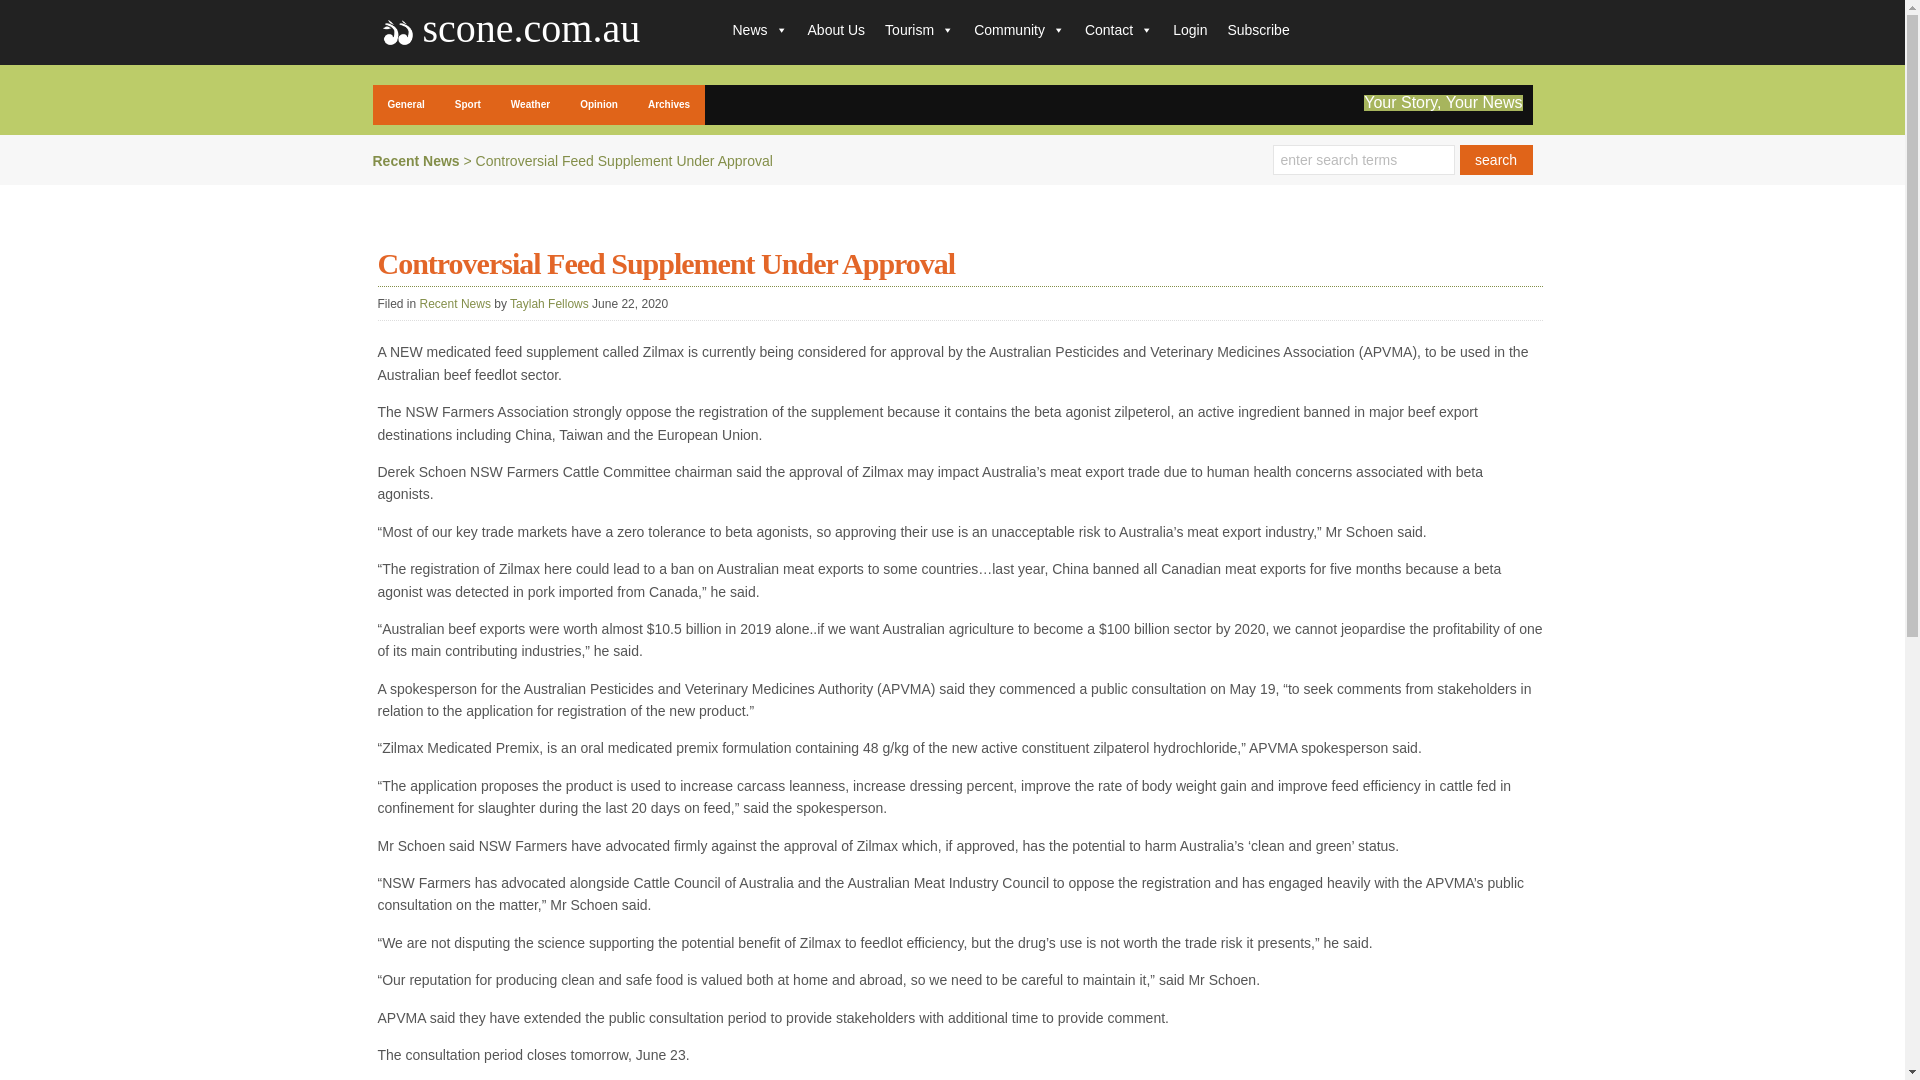  Describe the element at coordinates (1019, 29) in the screenshot. I see `Community` at that location.